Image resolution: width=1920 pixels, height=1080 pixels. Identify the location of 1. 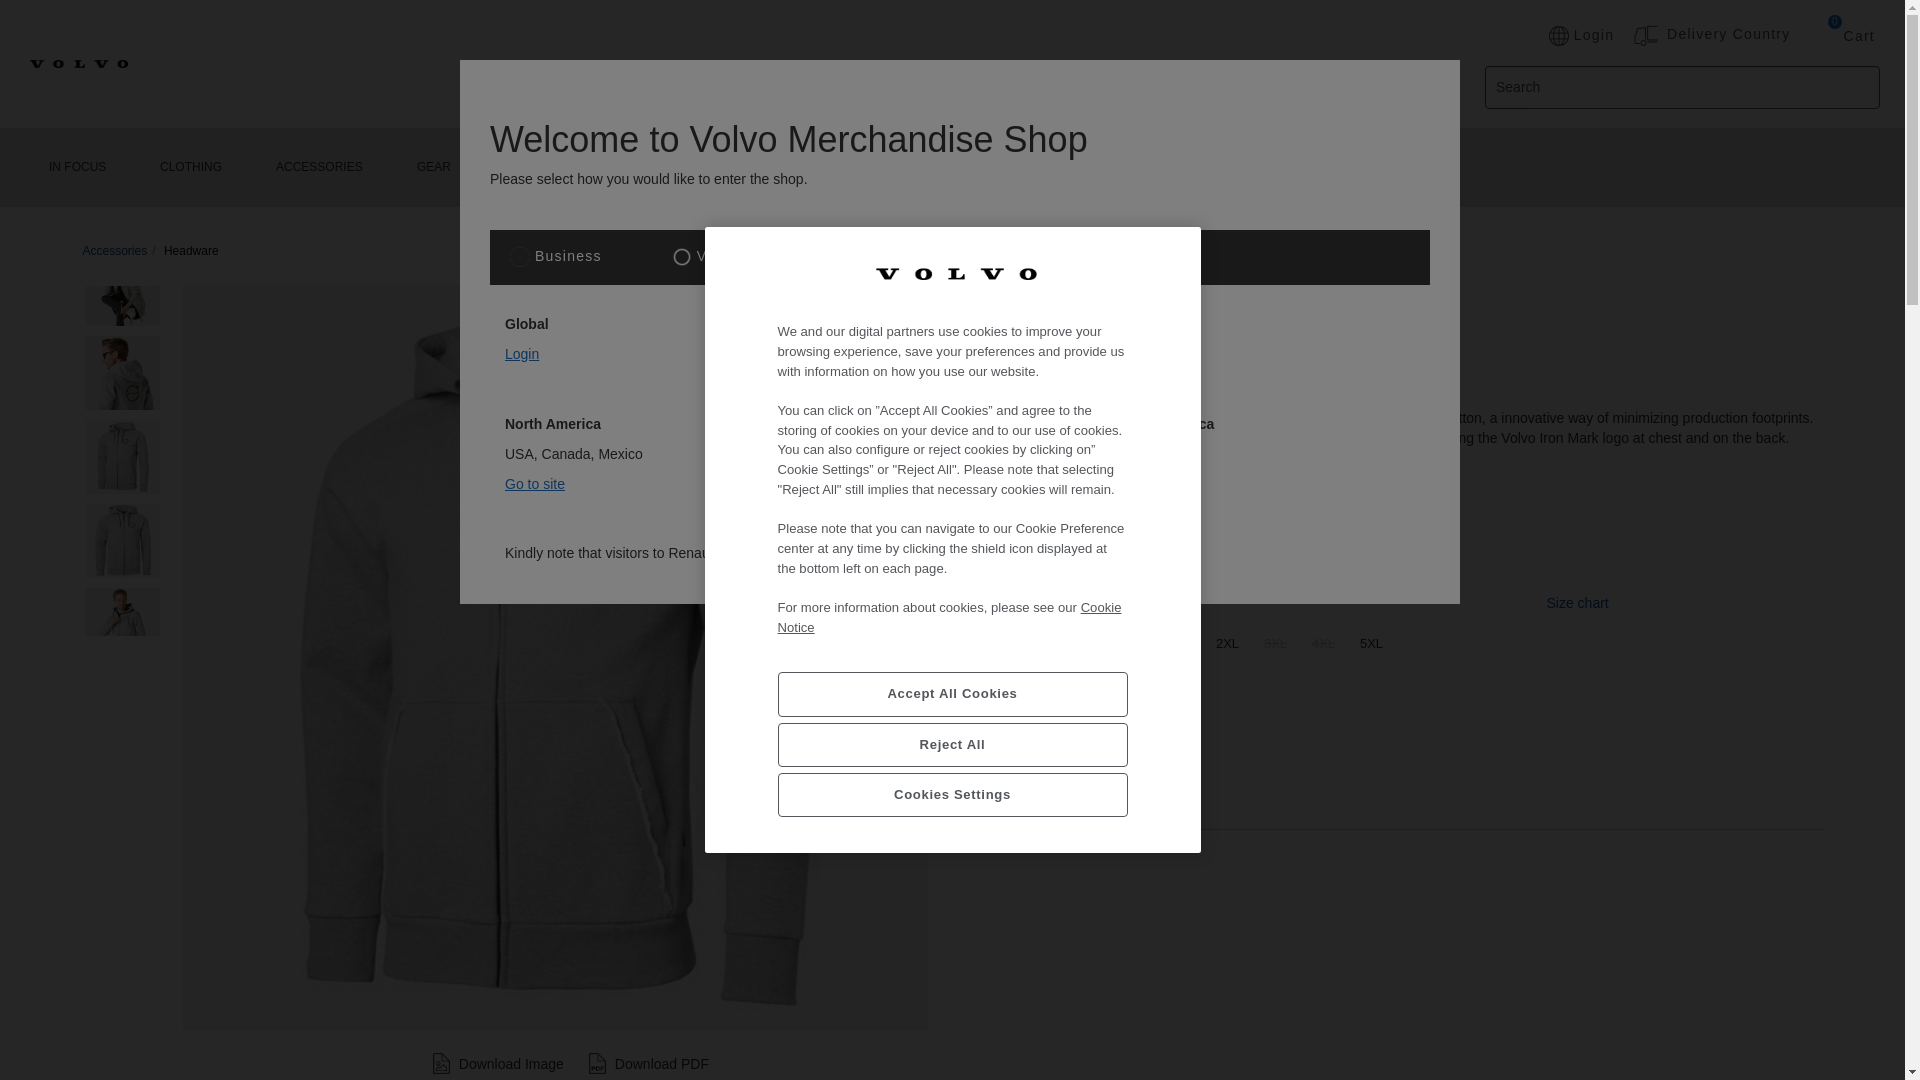
(520, 256).